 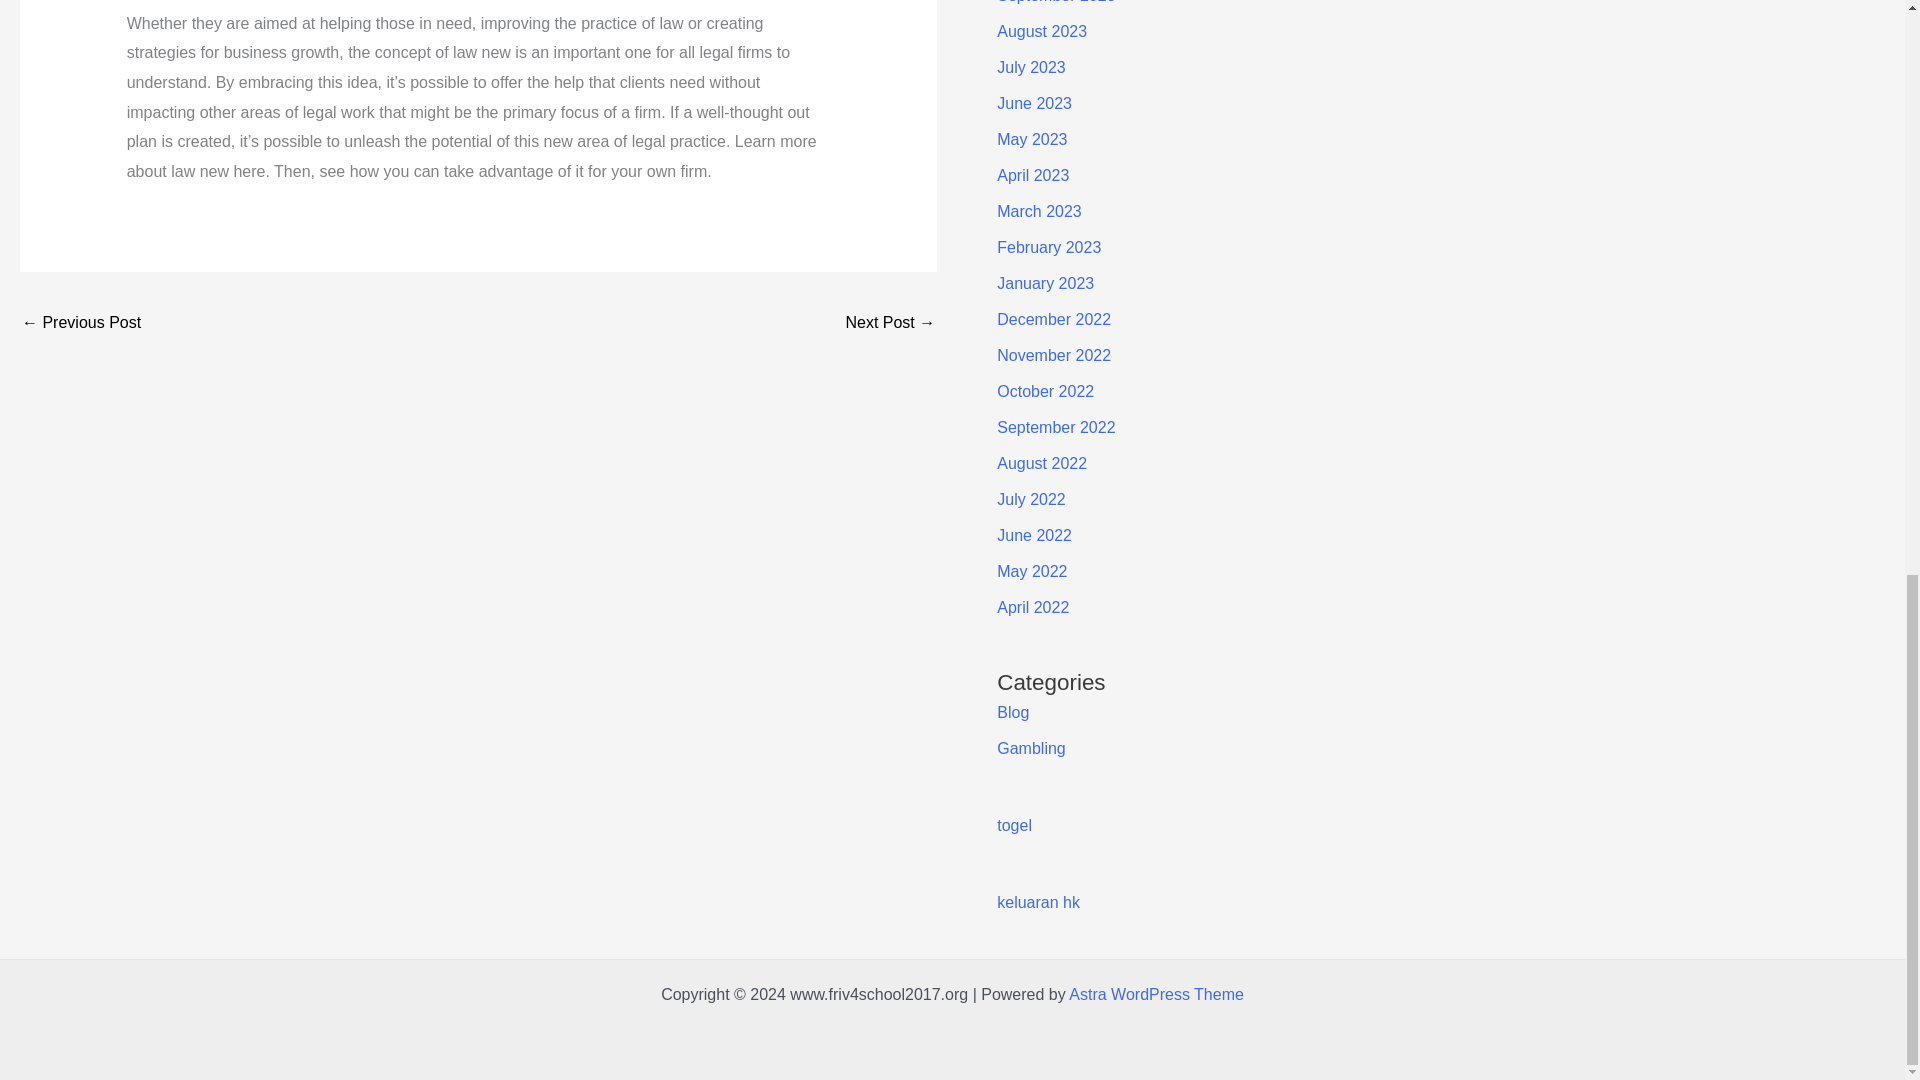 What do you see at coordinates (1034, 104) in the screenshot?
I see `June 2023` at bounding box center [1034, 104].